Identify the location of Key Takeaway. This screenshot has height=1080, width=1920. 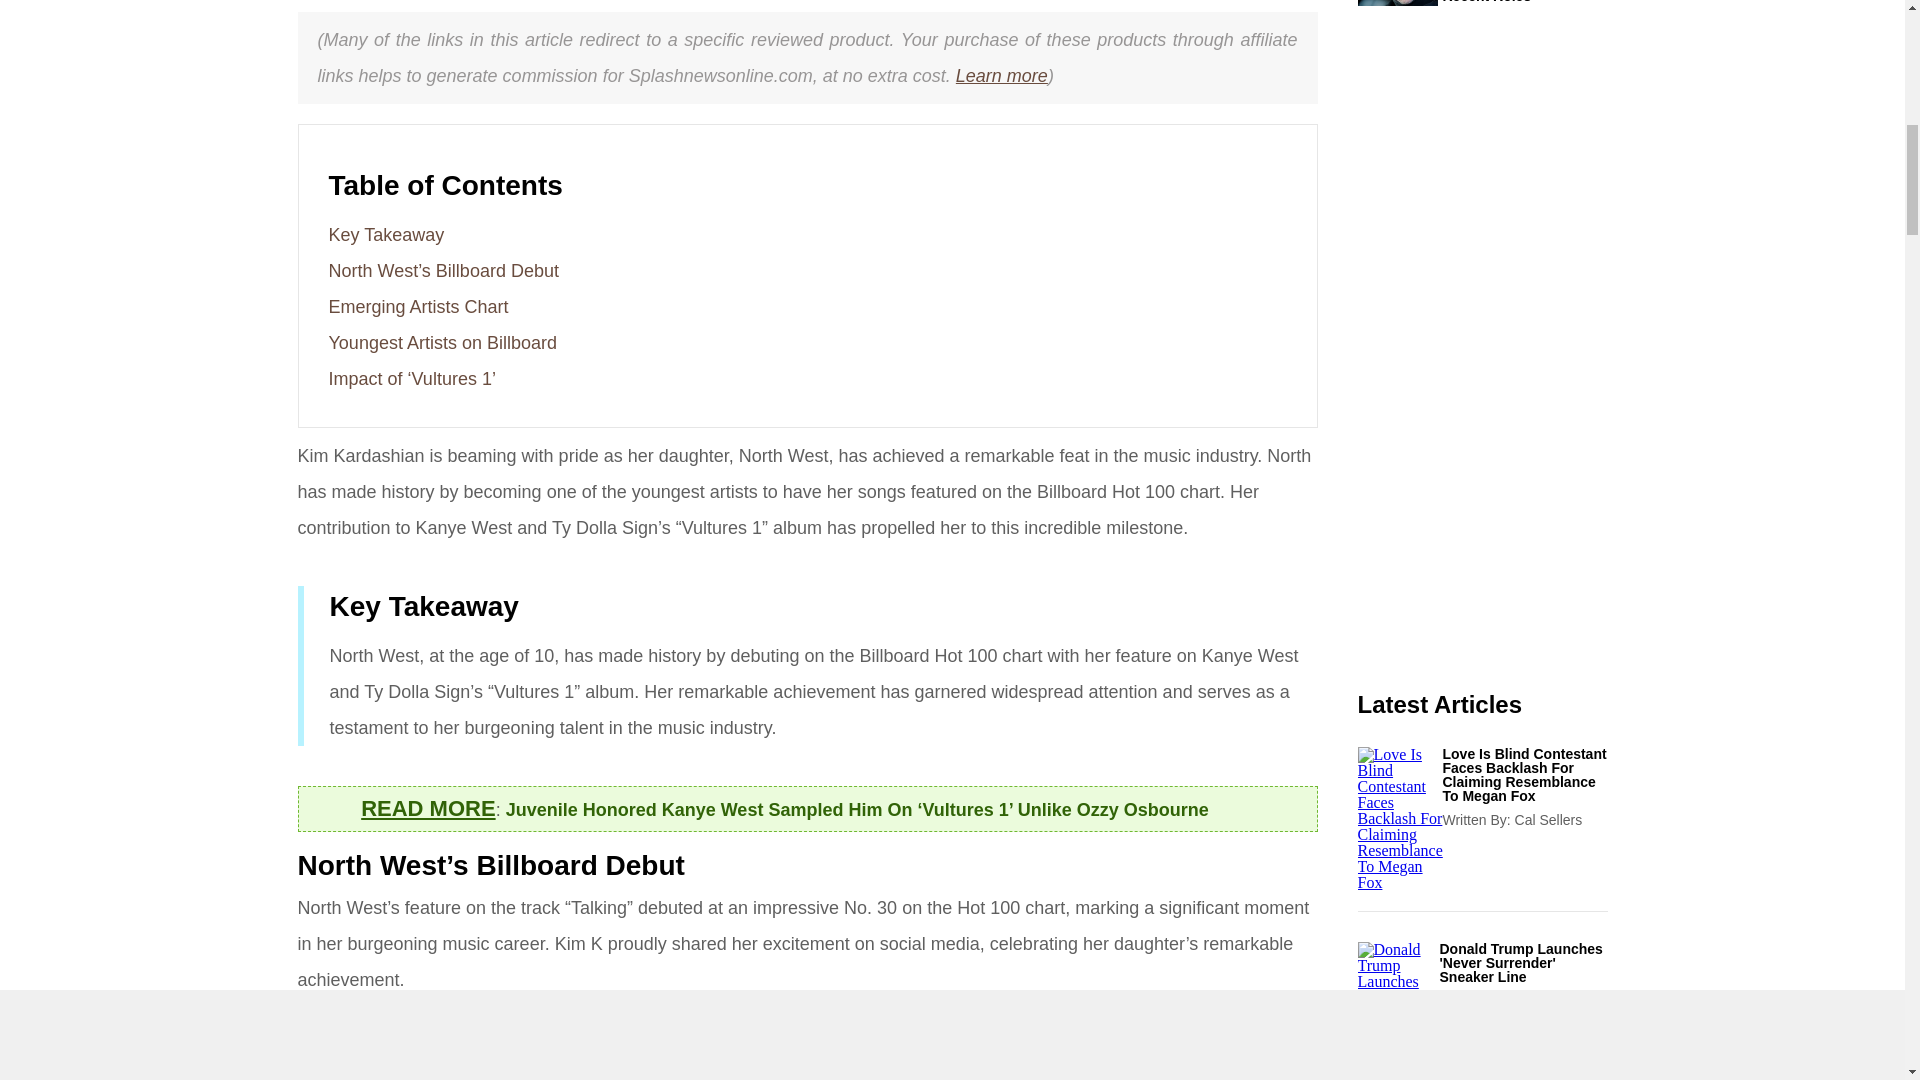
(386, 234).